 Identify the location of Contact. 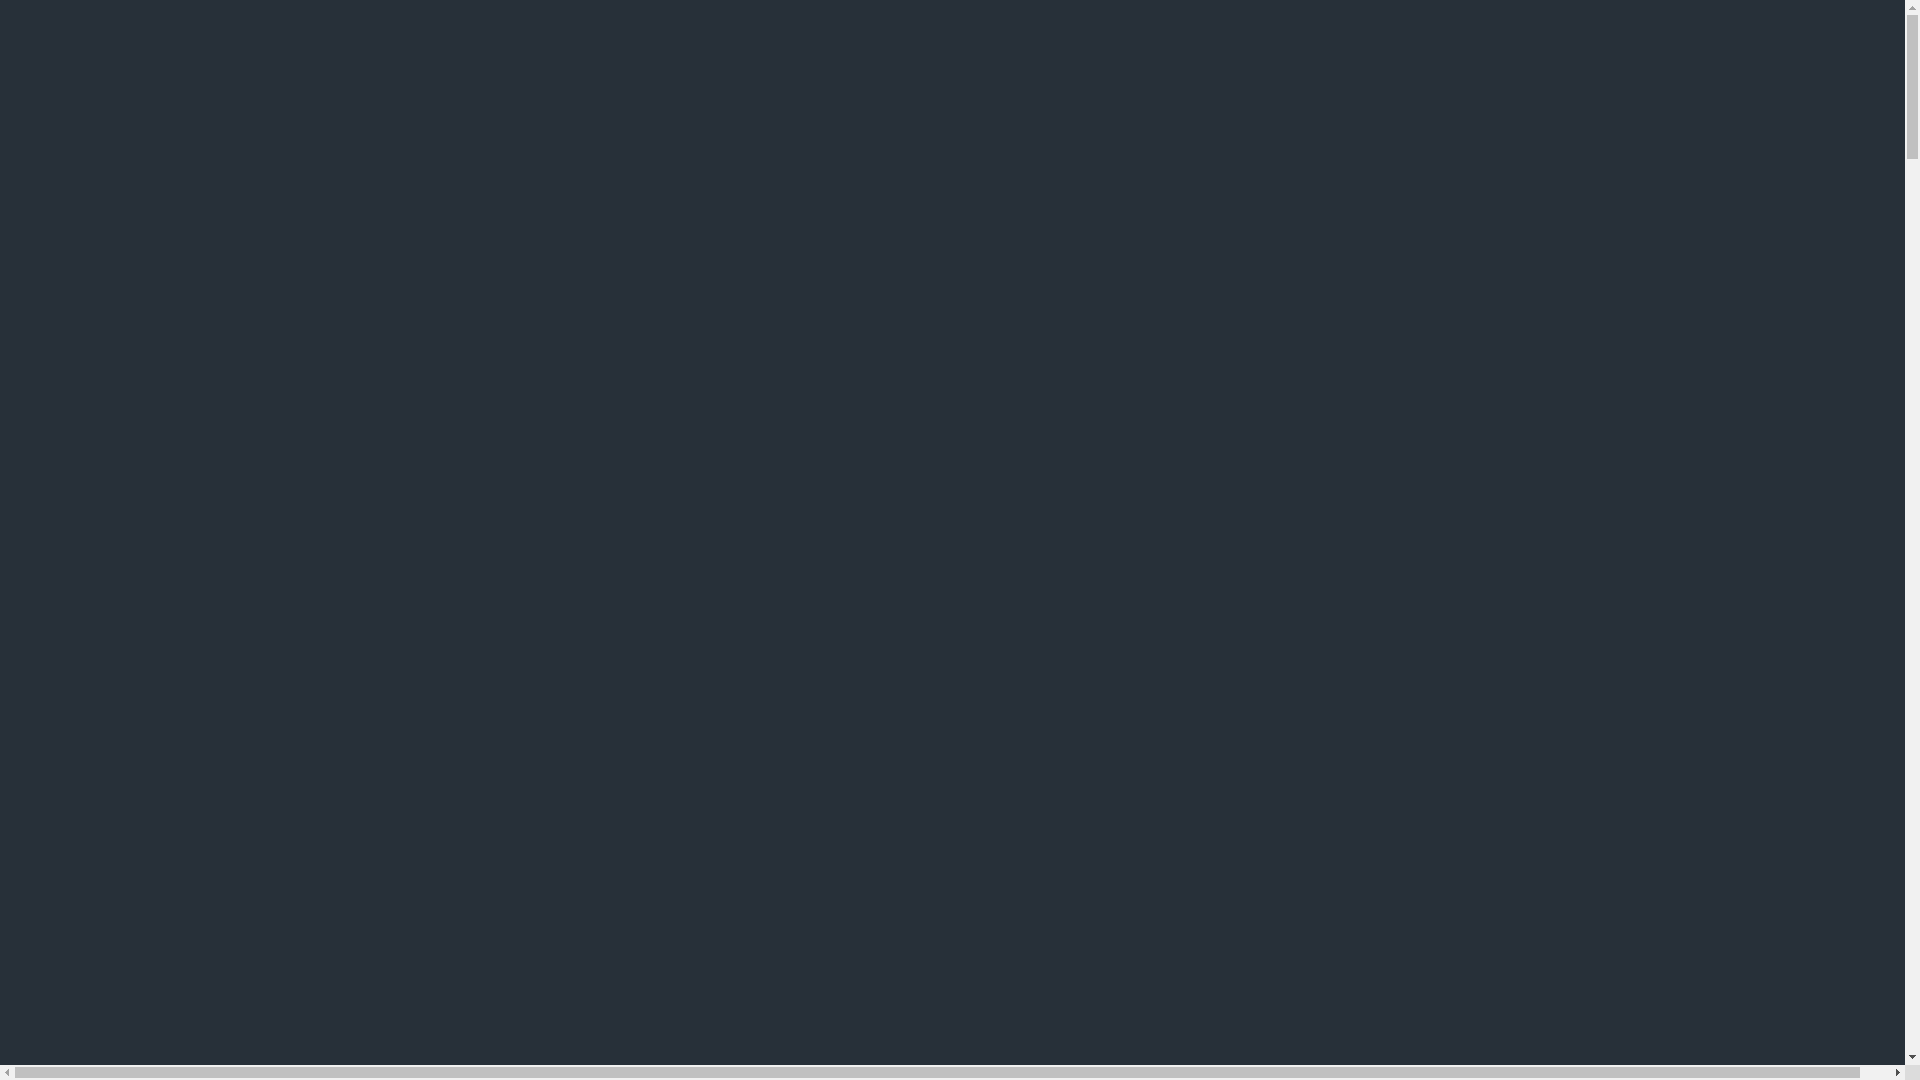
(91, 432).